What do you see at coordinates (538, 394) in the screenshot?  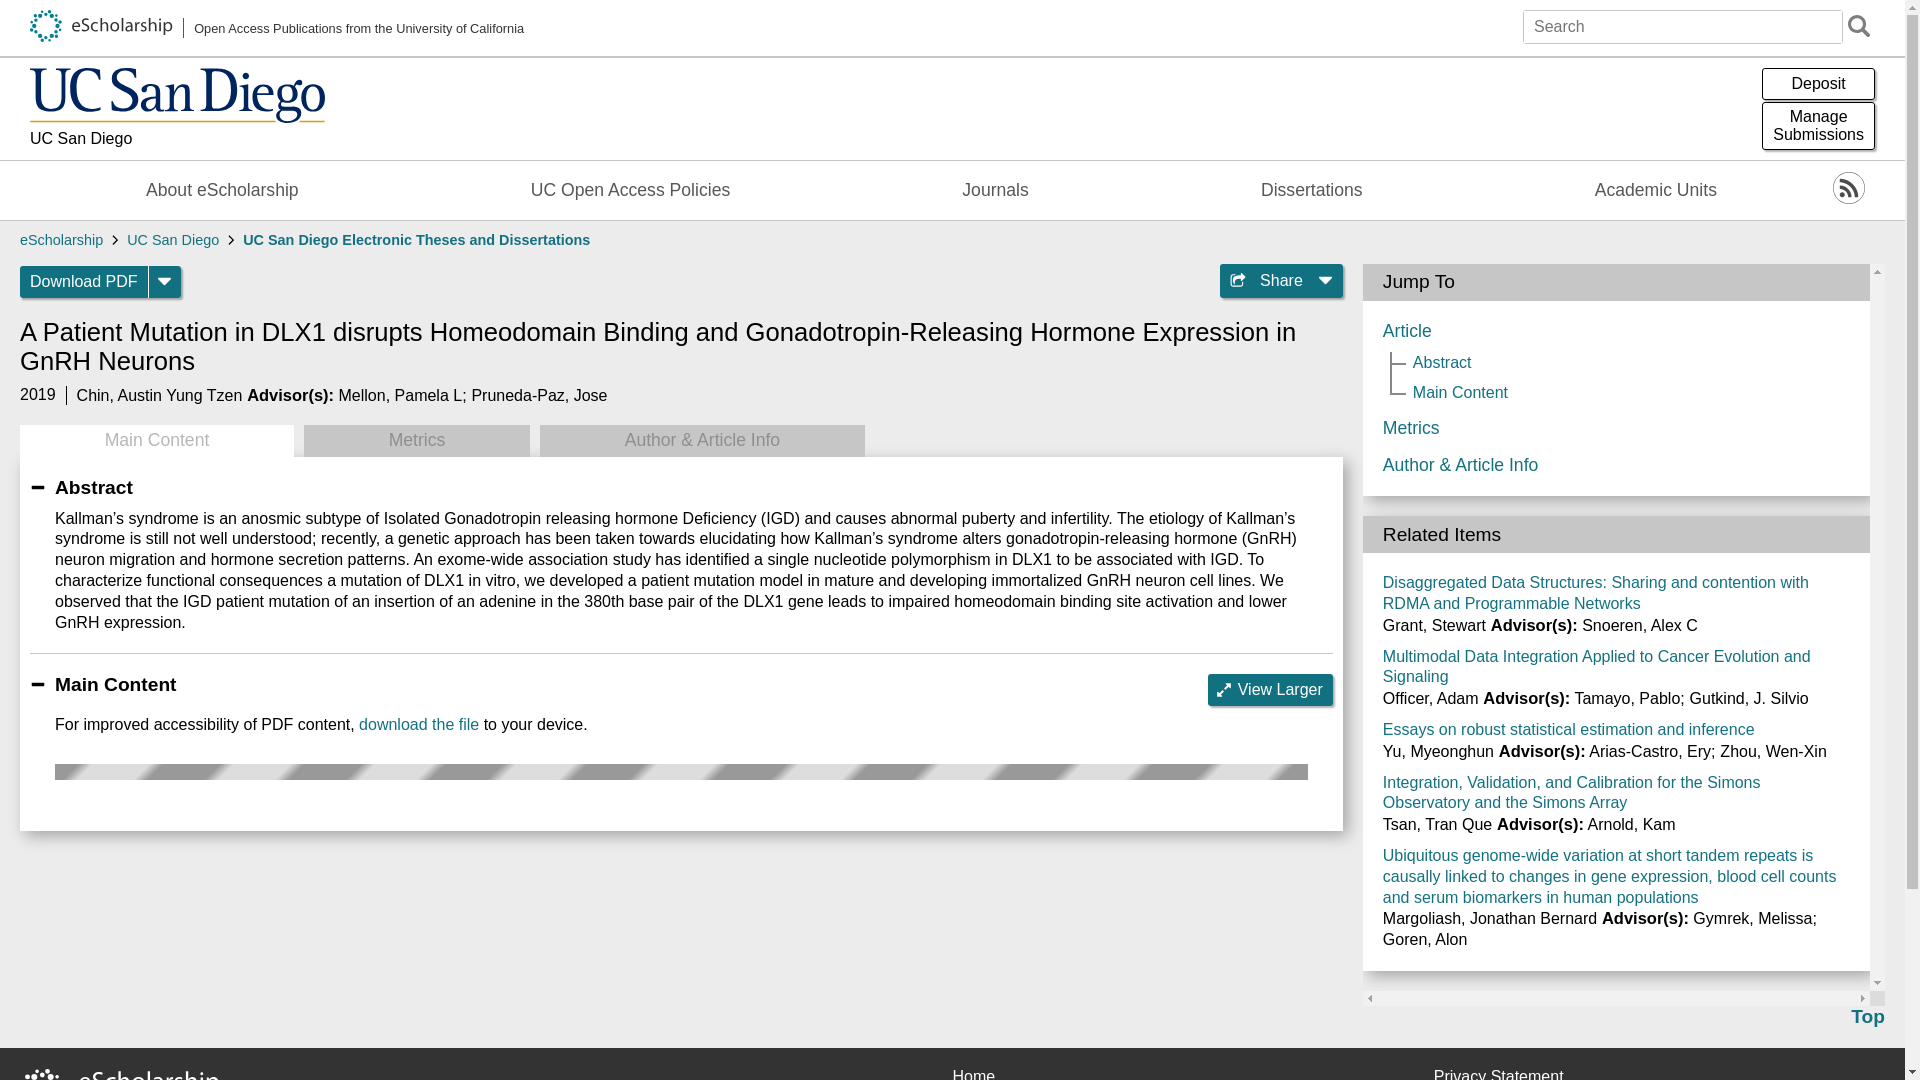 I see `Pruneda-Paz, Jose` at bounding box center [538, 394].